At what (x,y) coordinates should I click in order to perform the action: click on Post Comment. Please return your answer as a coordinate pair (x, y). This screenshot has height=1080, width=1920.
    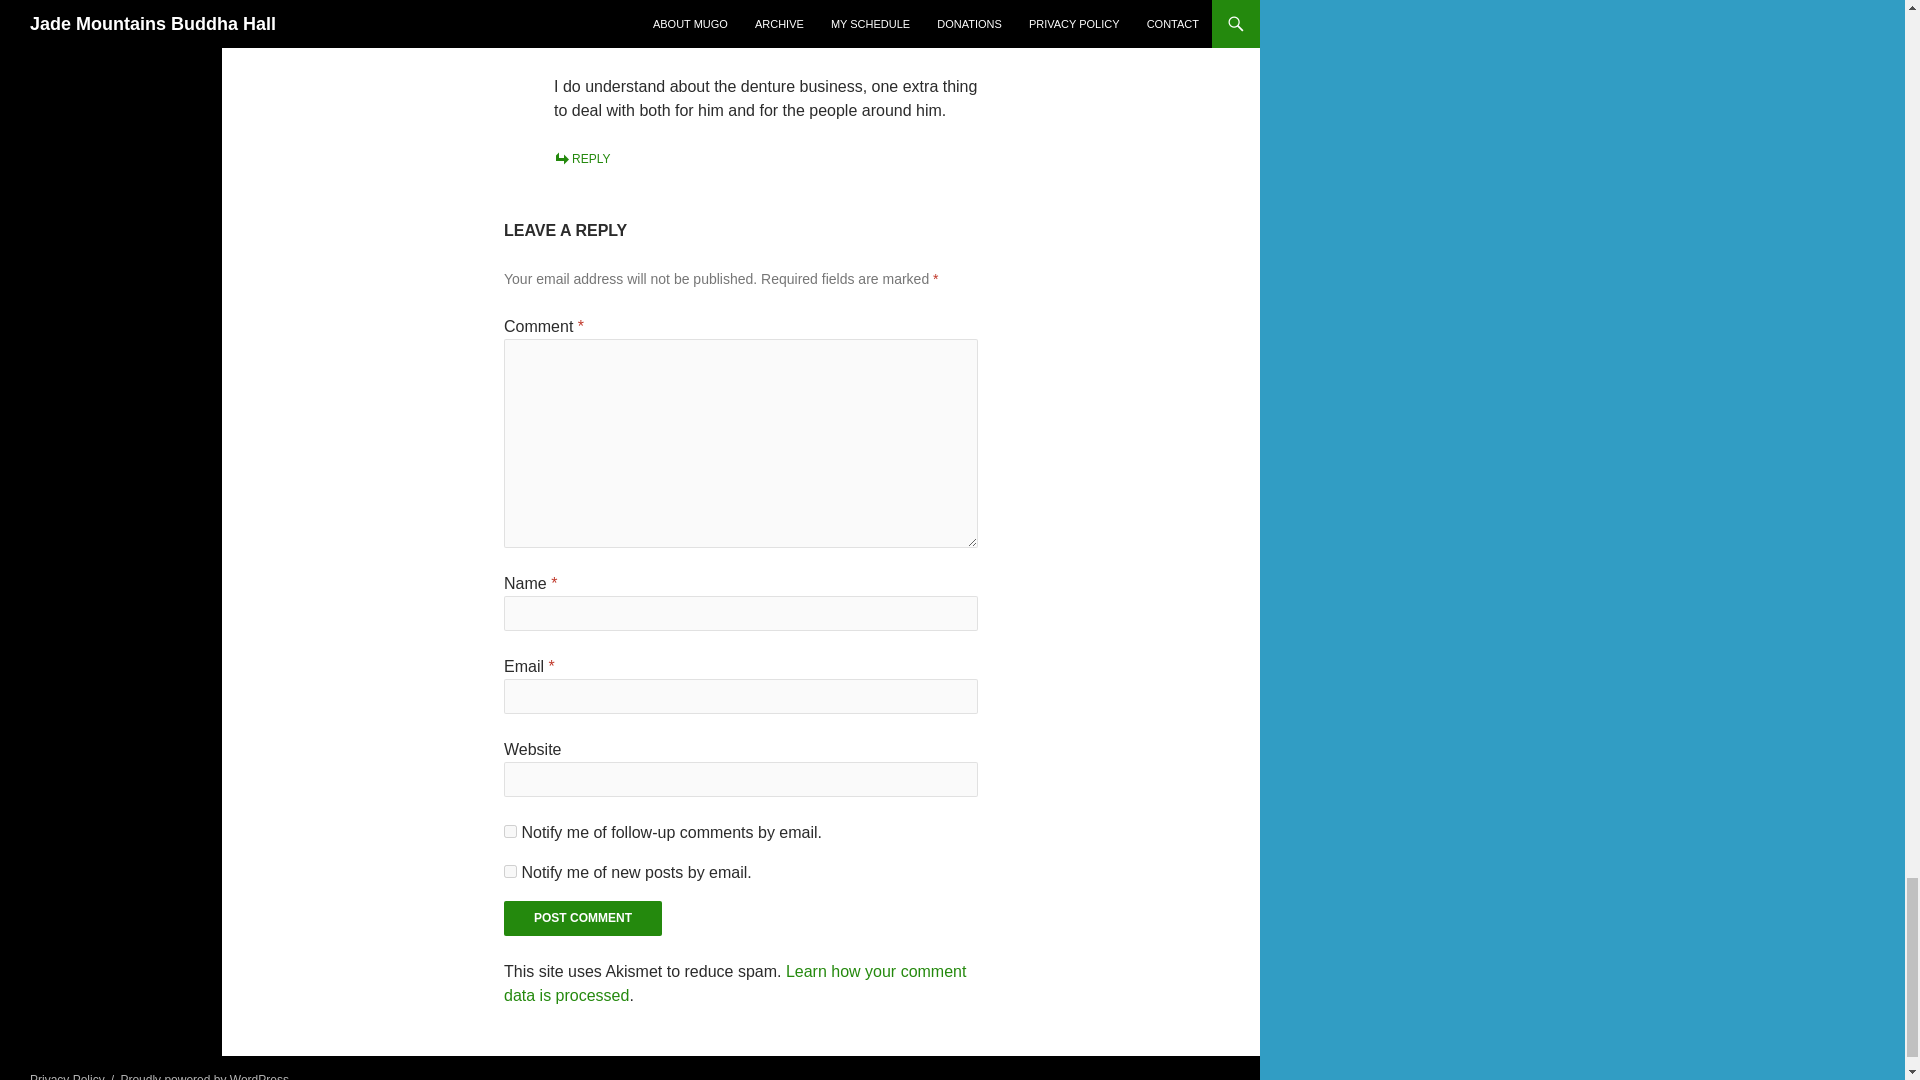
    Looking at the image, I should click on (582, 918).